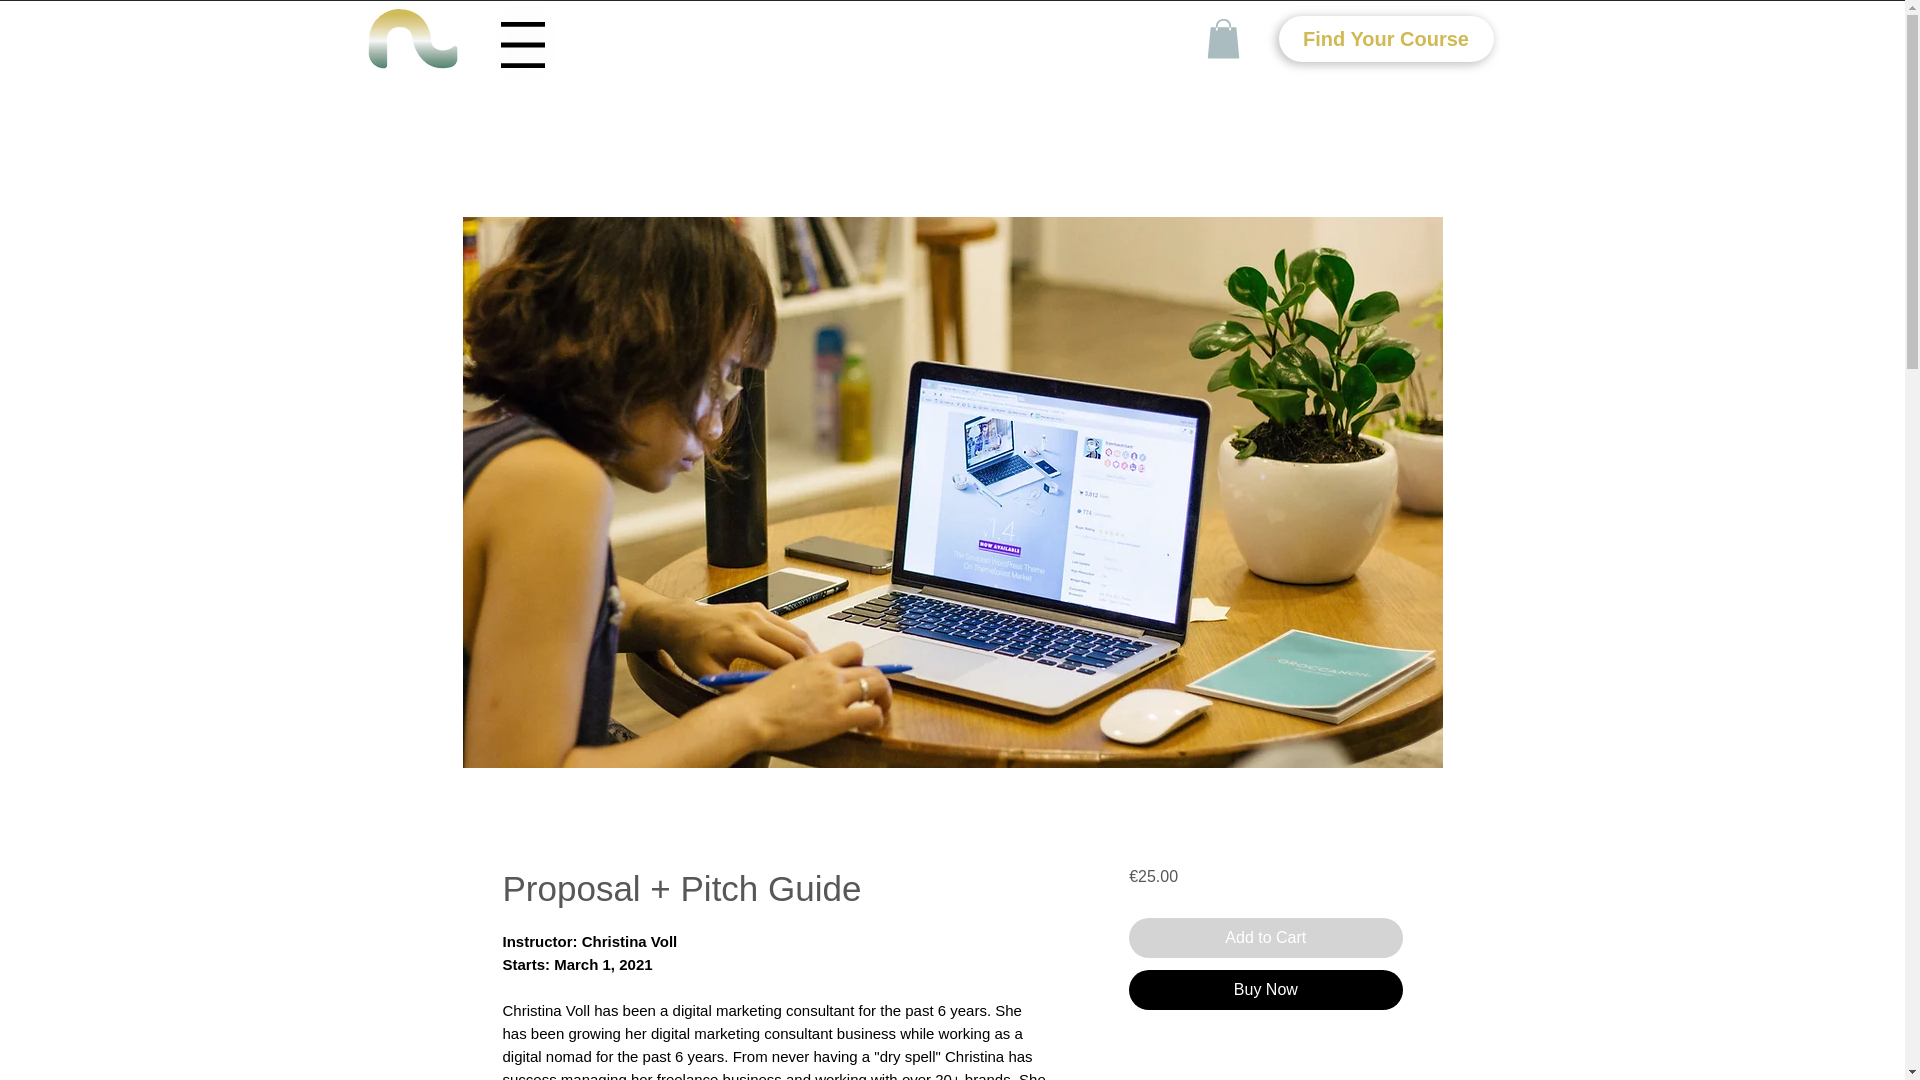  I want to click on Add to Cart, so click(1264, 938).